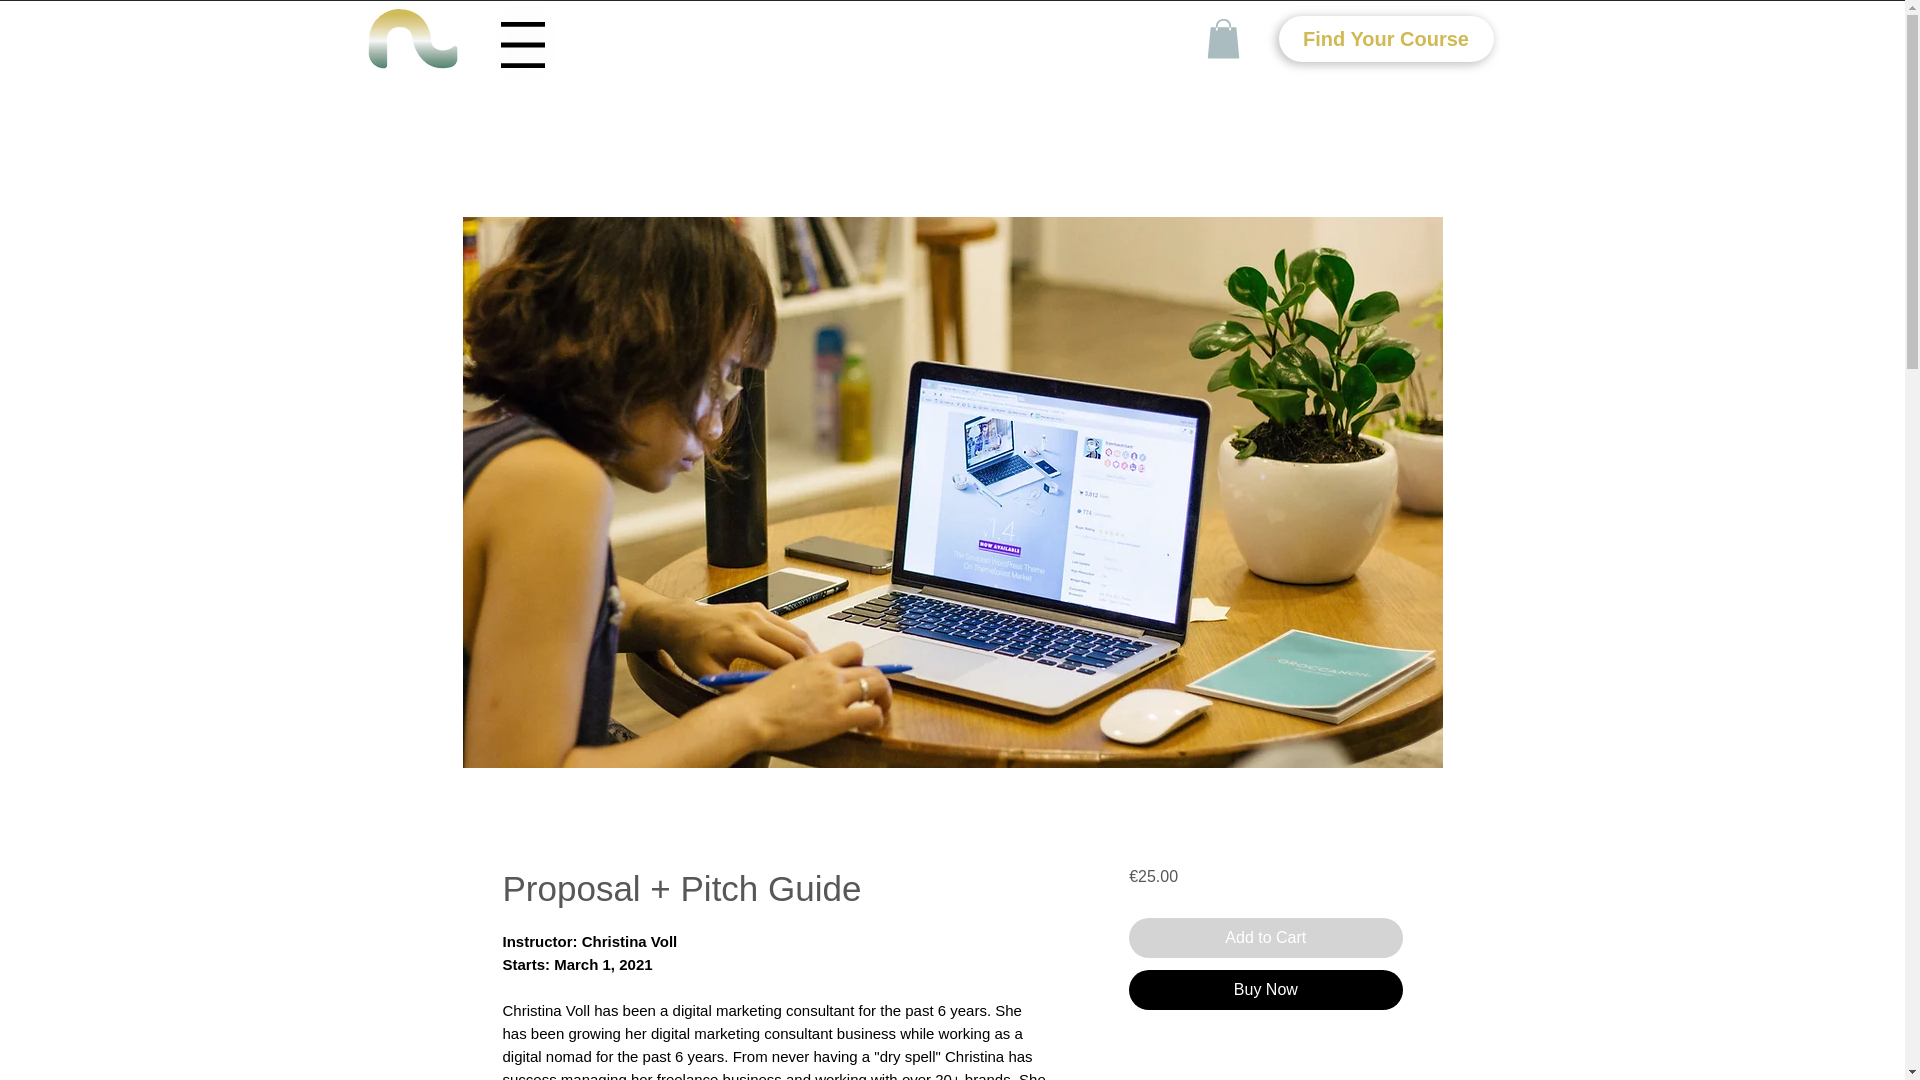  I want to click on Add to Cart, so click(1264, 938).